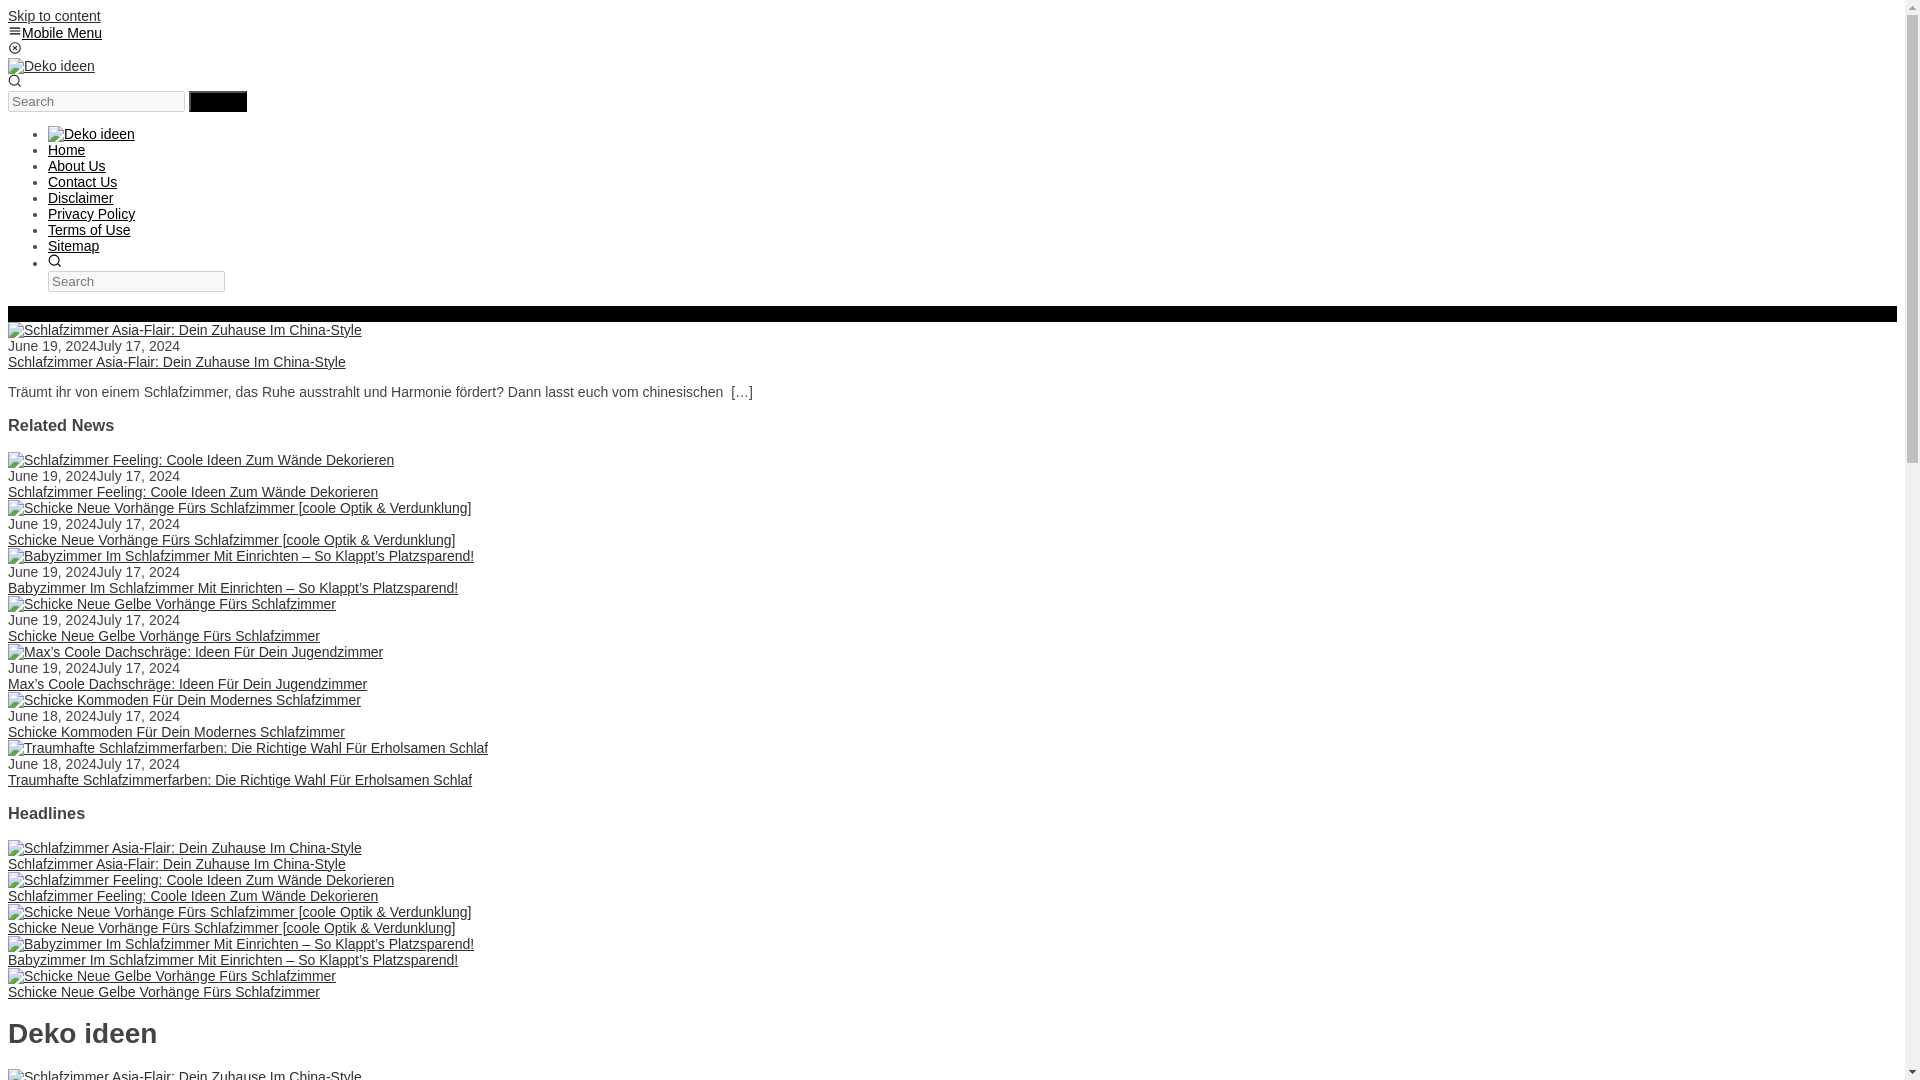 The height and width of the screenshot is (1080, 1920). I want to click on Schlafzimmer Asia-Flair: Dein Zuhause Im China-Style, so click(176, 864).